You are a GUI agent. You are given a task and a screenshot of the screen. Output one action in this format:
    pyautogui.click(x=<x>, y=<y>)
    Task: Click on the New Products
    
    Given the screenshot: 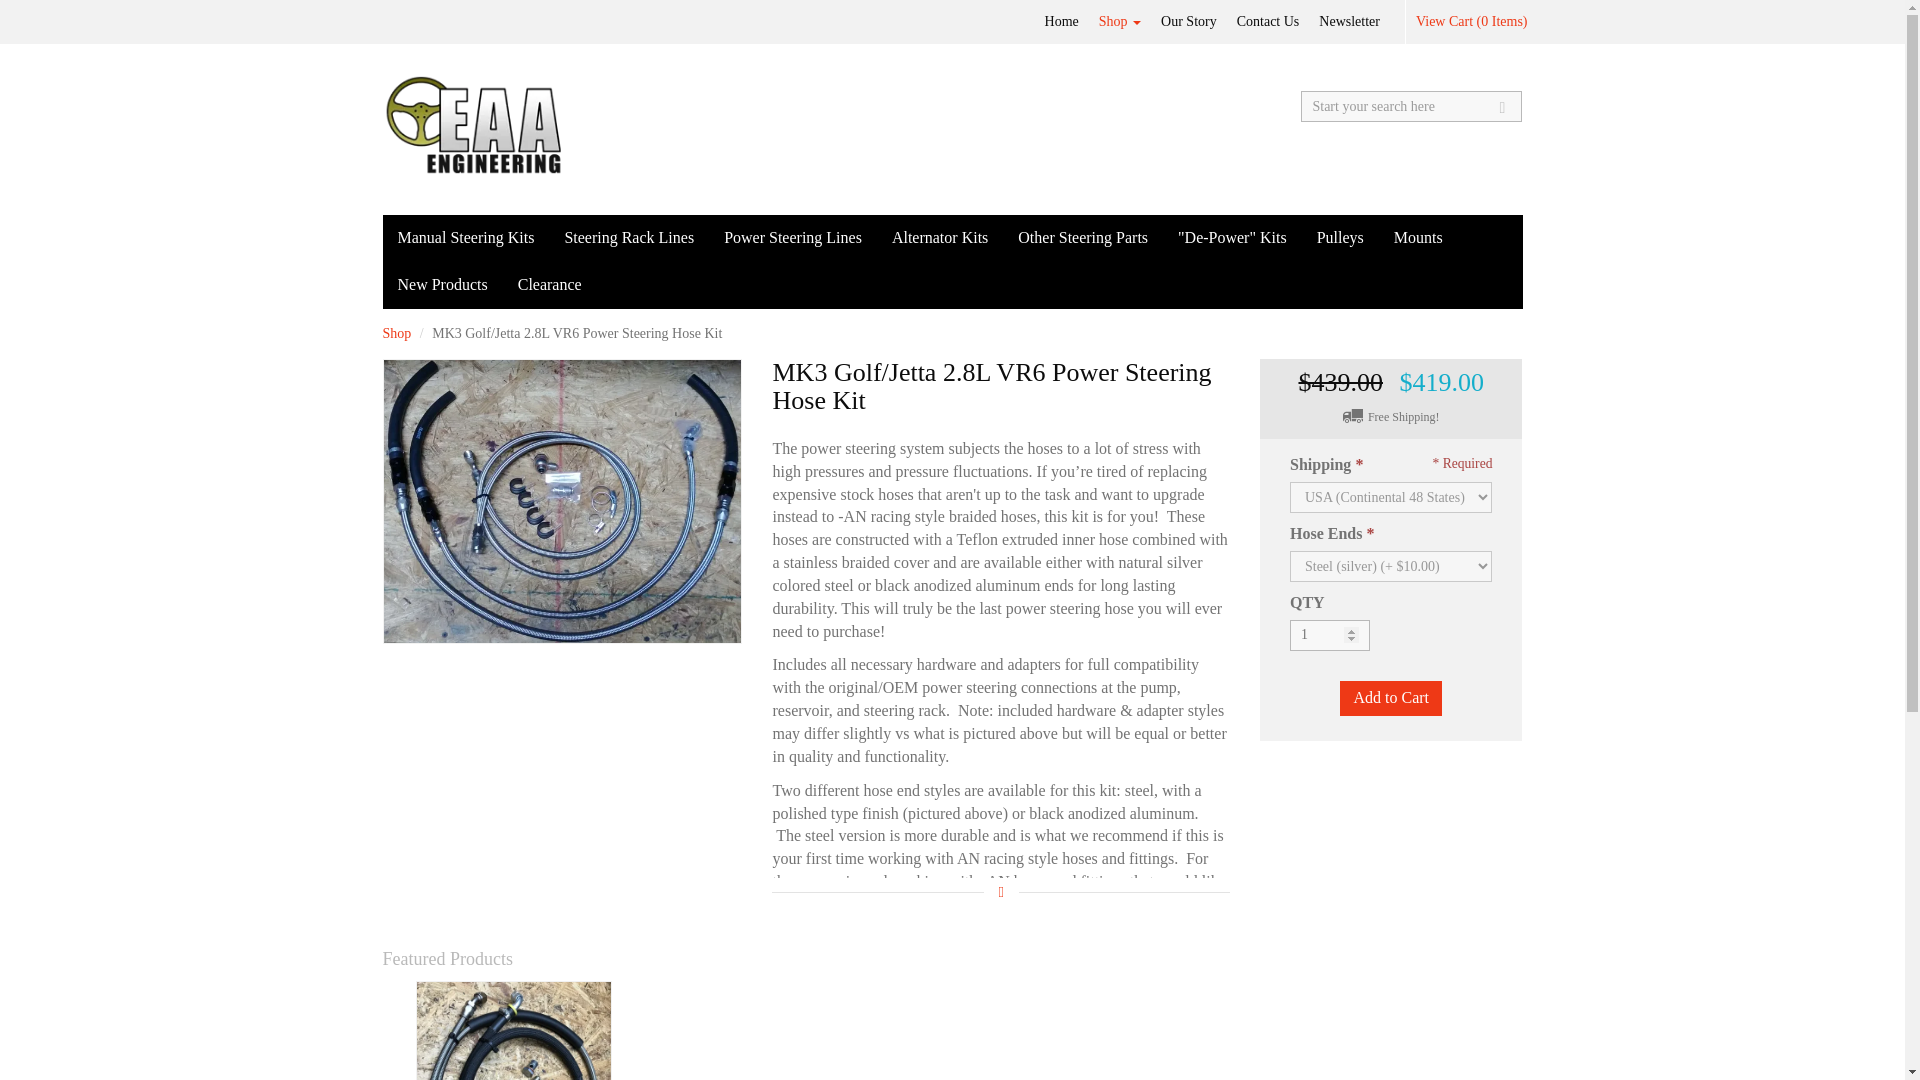 What is the action you would take?
    pyautogui.click(x=442, y=285)
    